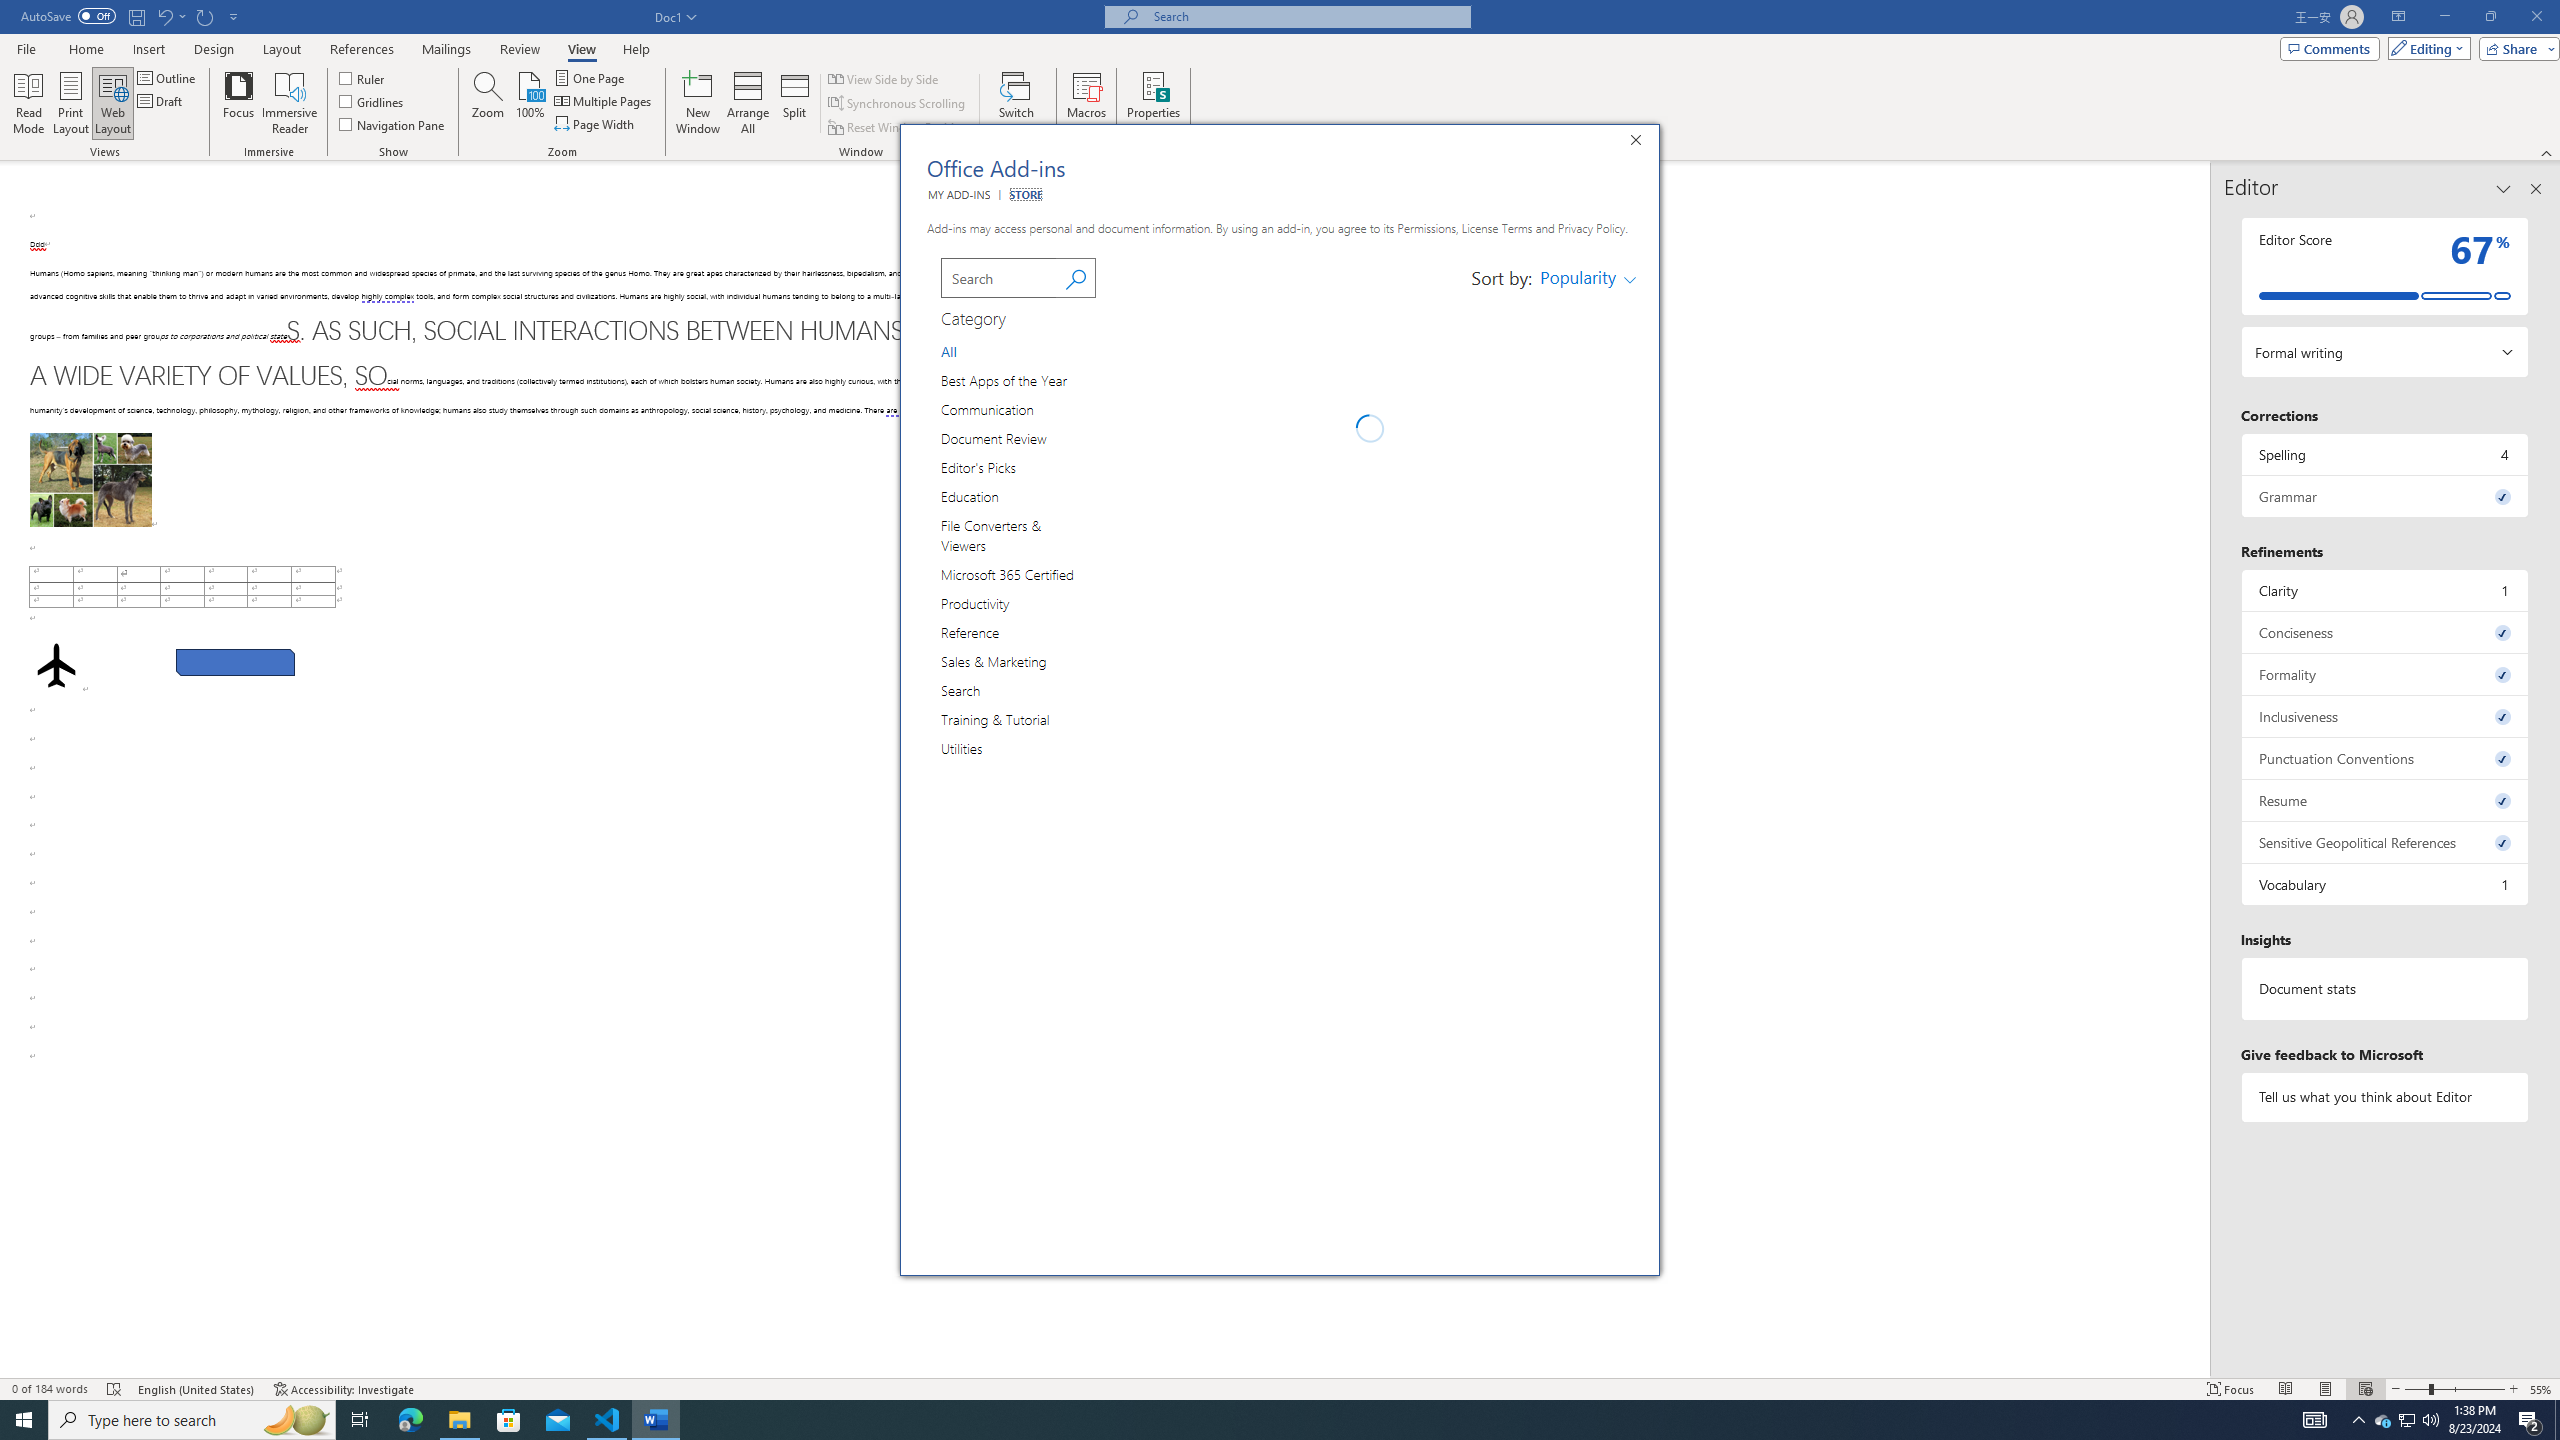 The height and width of the screenshot is (1440, 2560). I want to click on Spell checker and Grammar checker by Scribens icon, so click(1136, 1101).